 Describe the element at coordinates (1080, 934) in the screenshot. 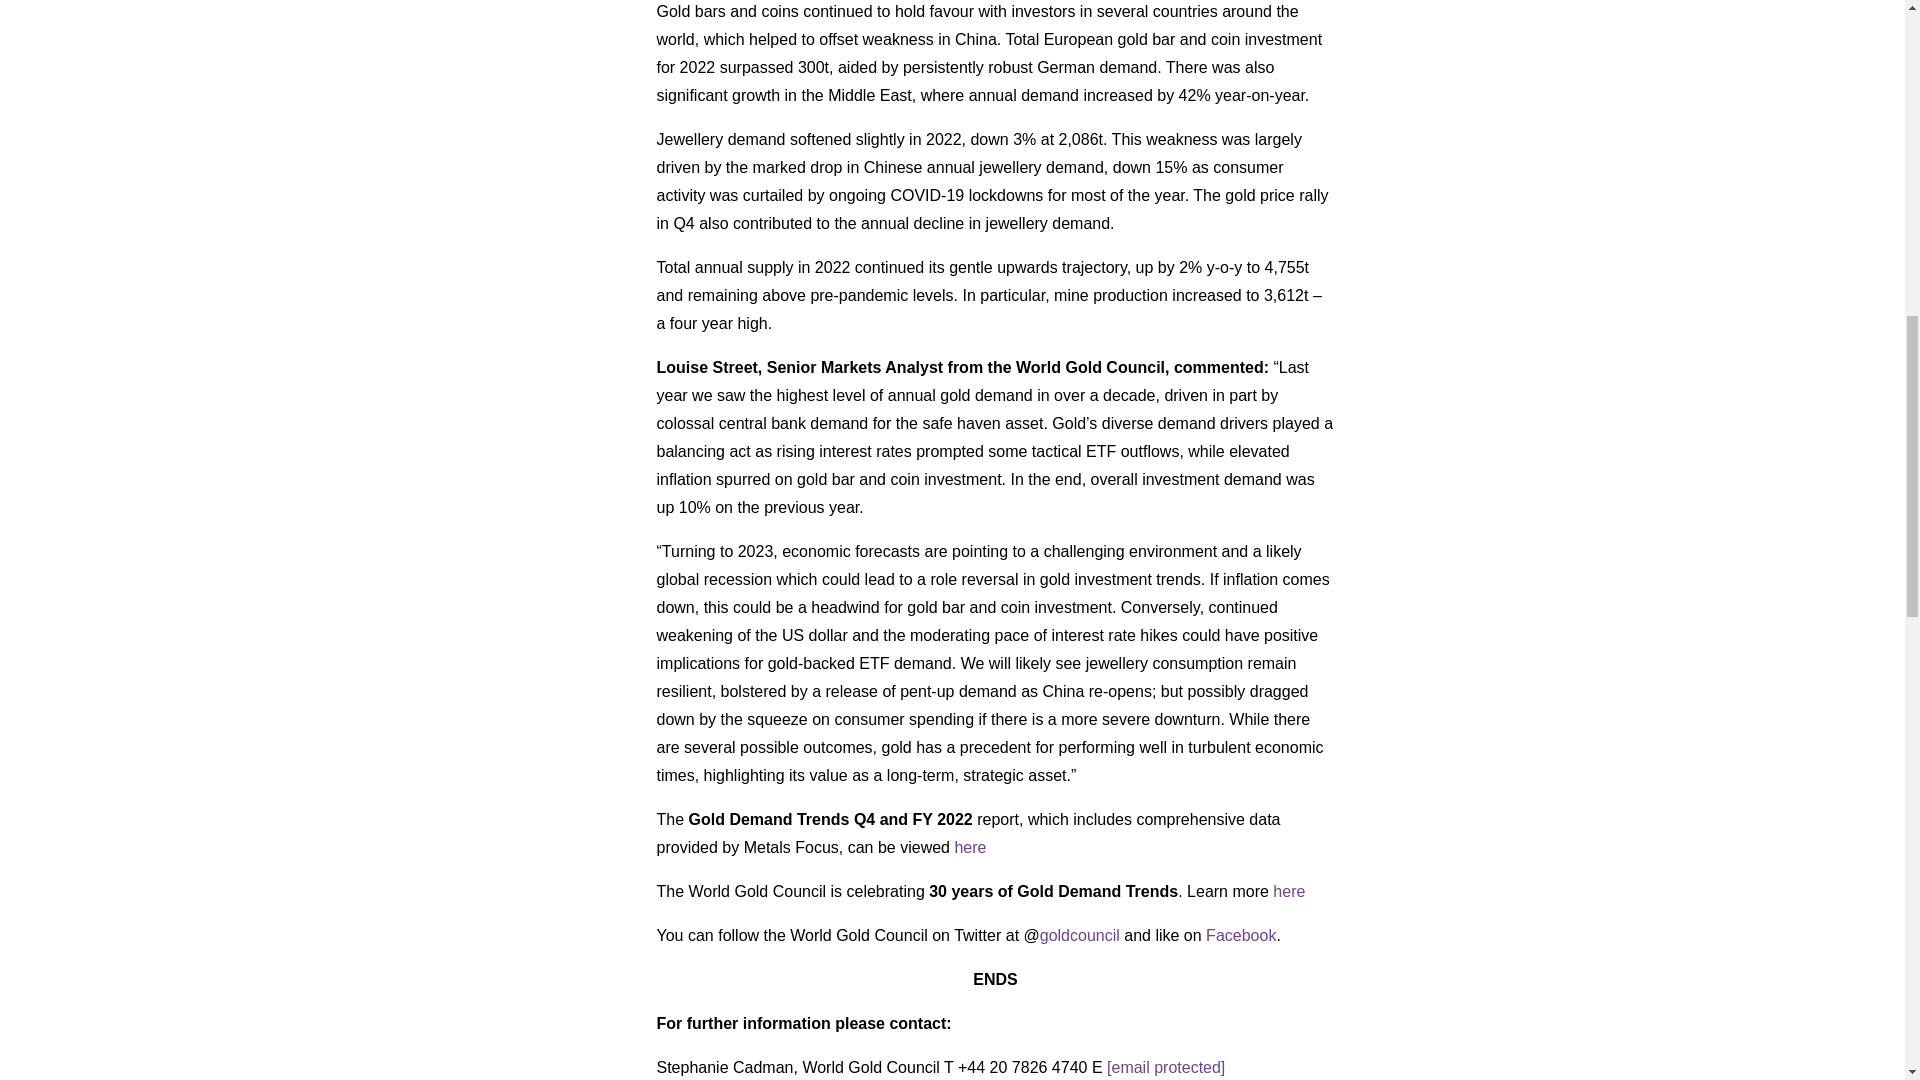

I see `goldcouncil` at that location.